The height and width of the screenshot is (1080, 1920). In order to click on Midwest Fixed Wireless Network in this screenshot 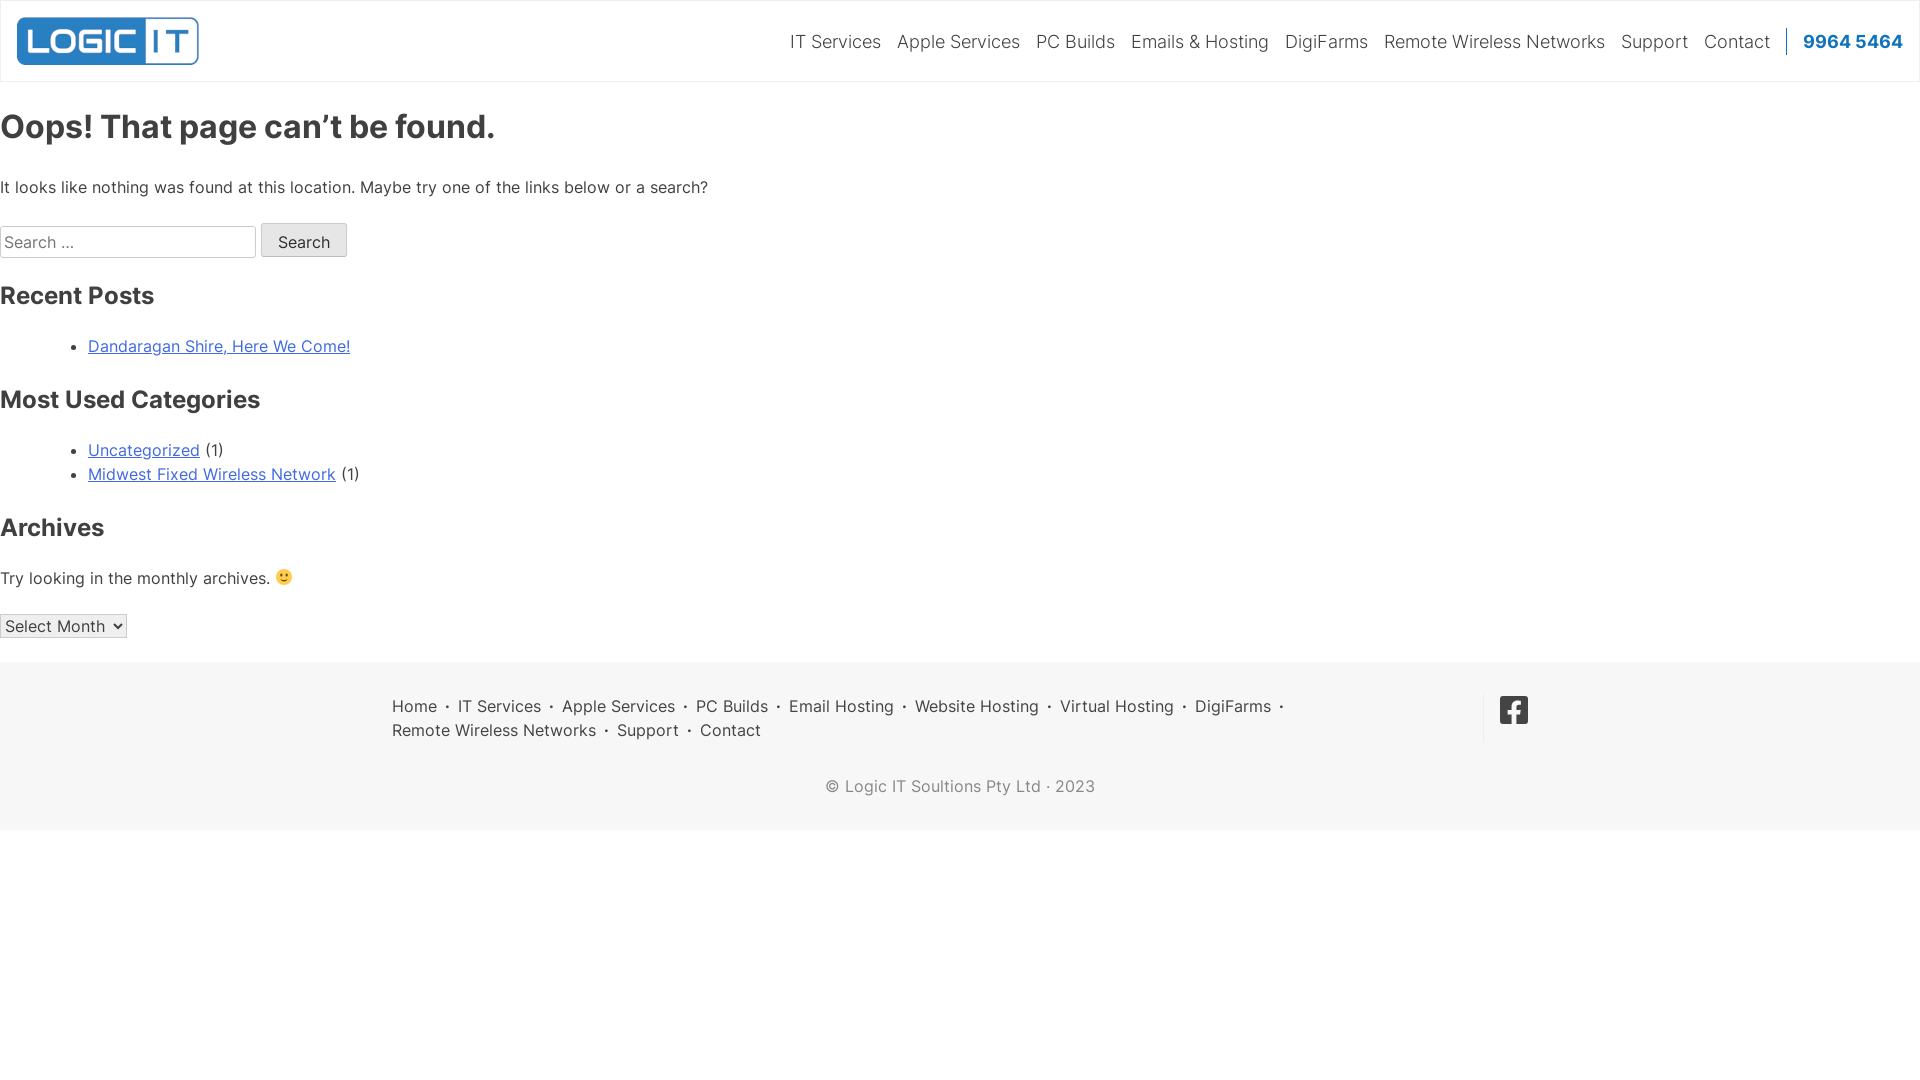, I will do `click(212, 474)`.